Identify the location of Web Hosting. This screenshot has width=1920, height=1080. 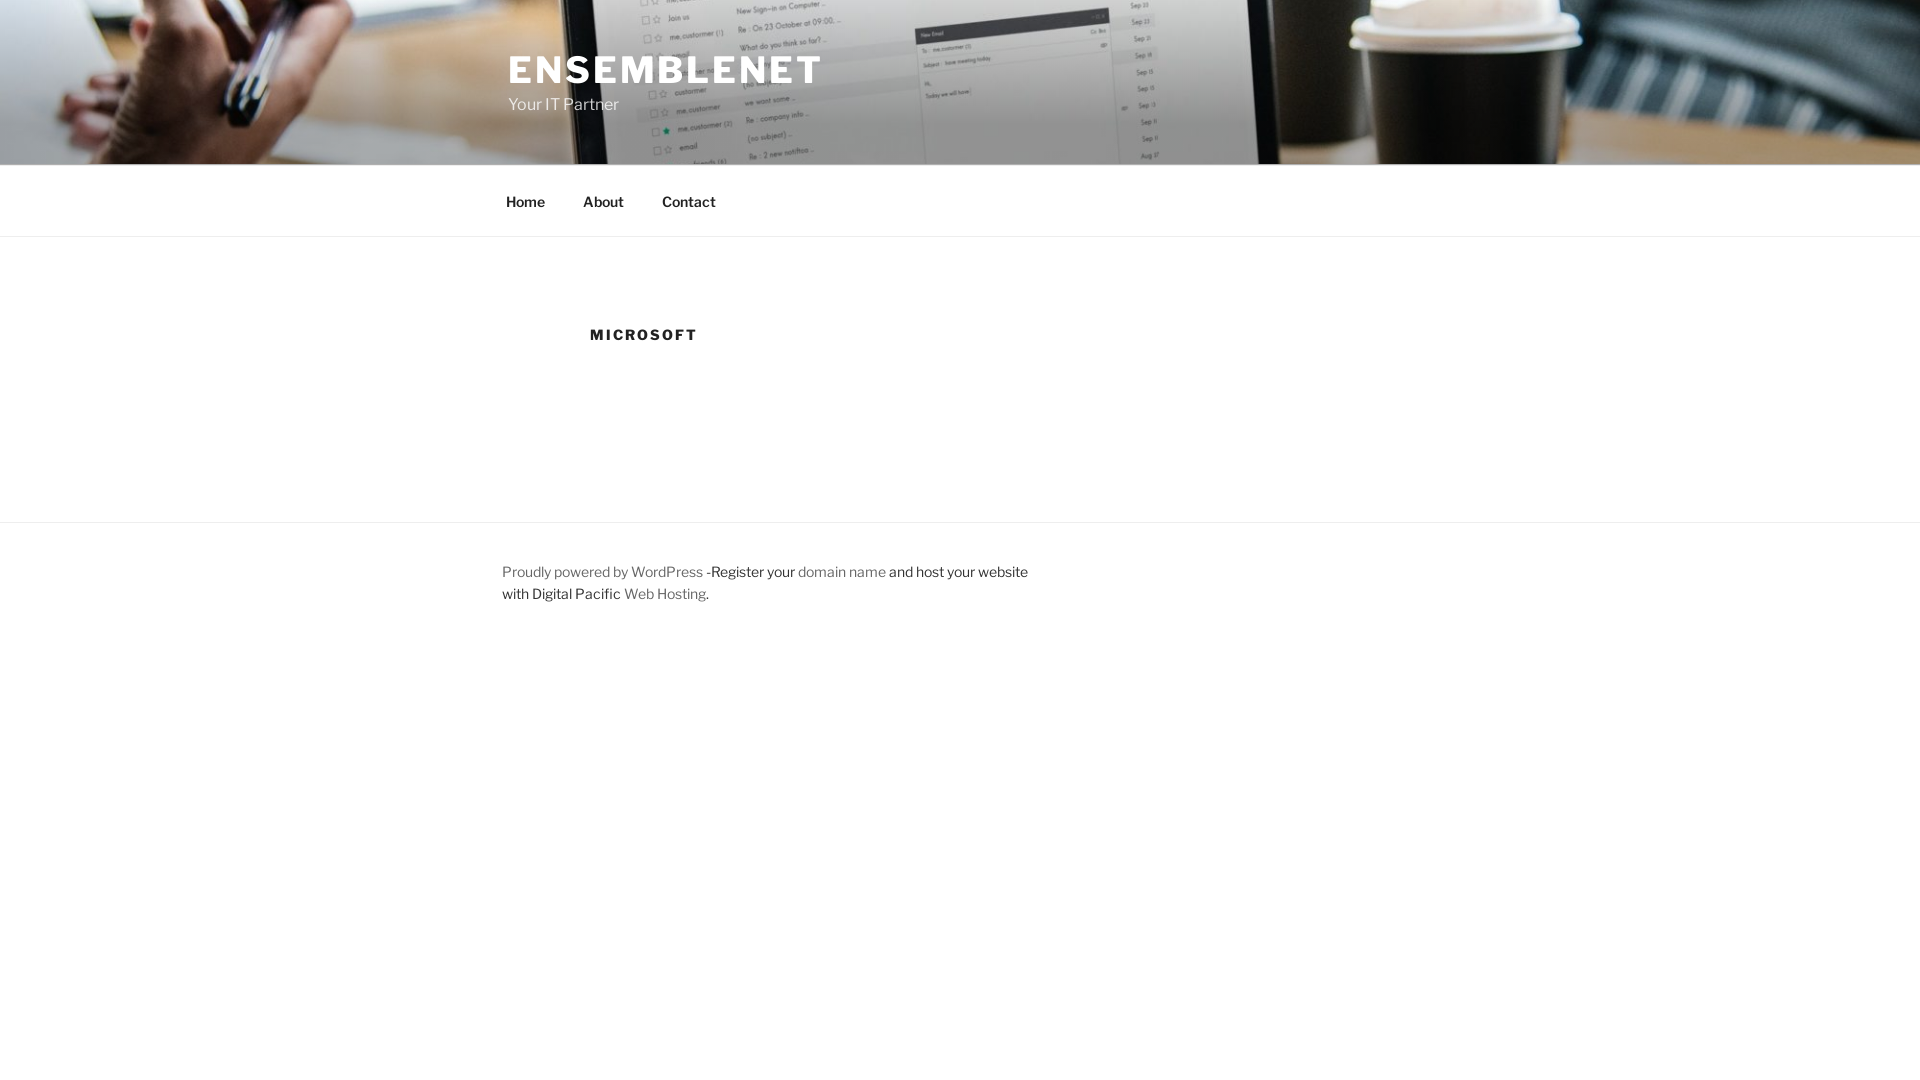
(665, 594).